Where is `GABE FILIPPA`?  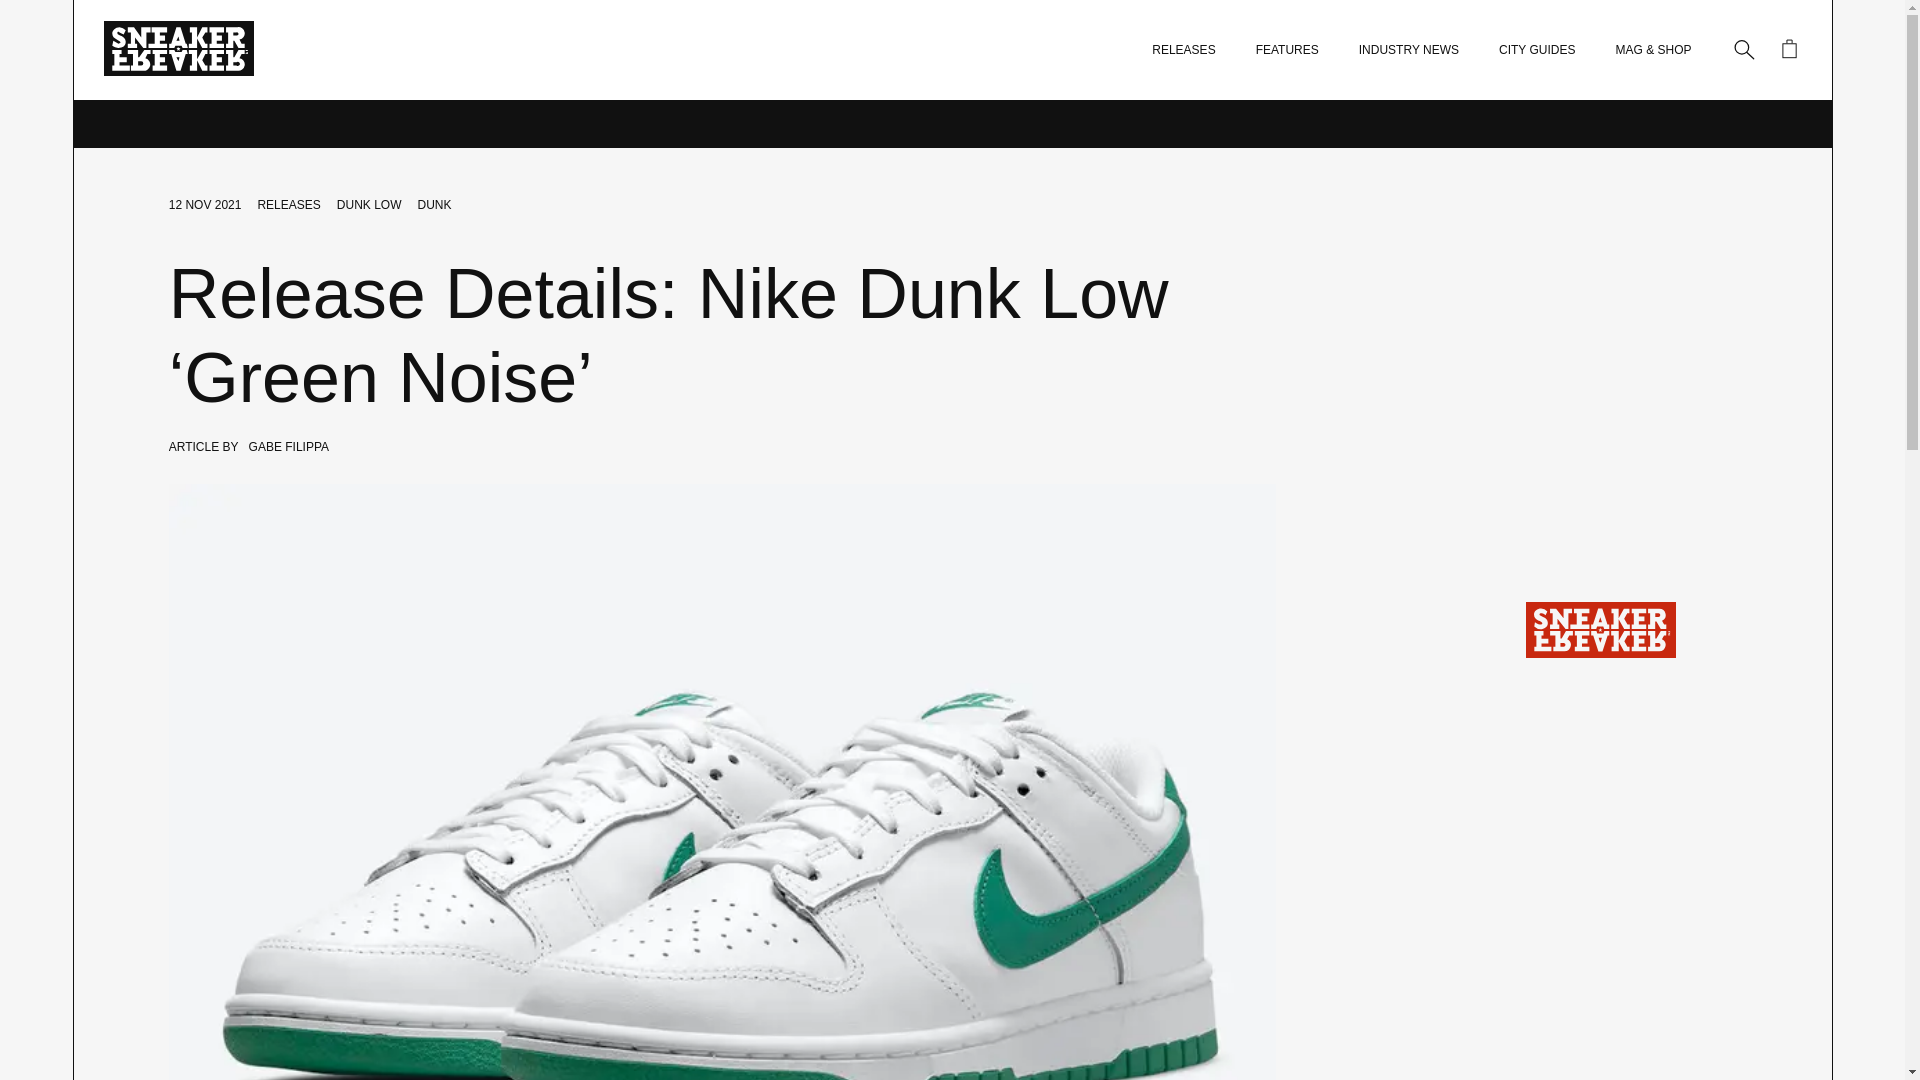 GABE FILIPPA is located at coordinates (288, 446).